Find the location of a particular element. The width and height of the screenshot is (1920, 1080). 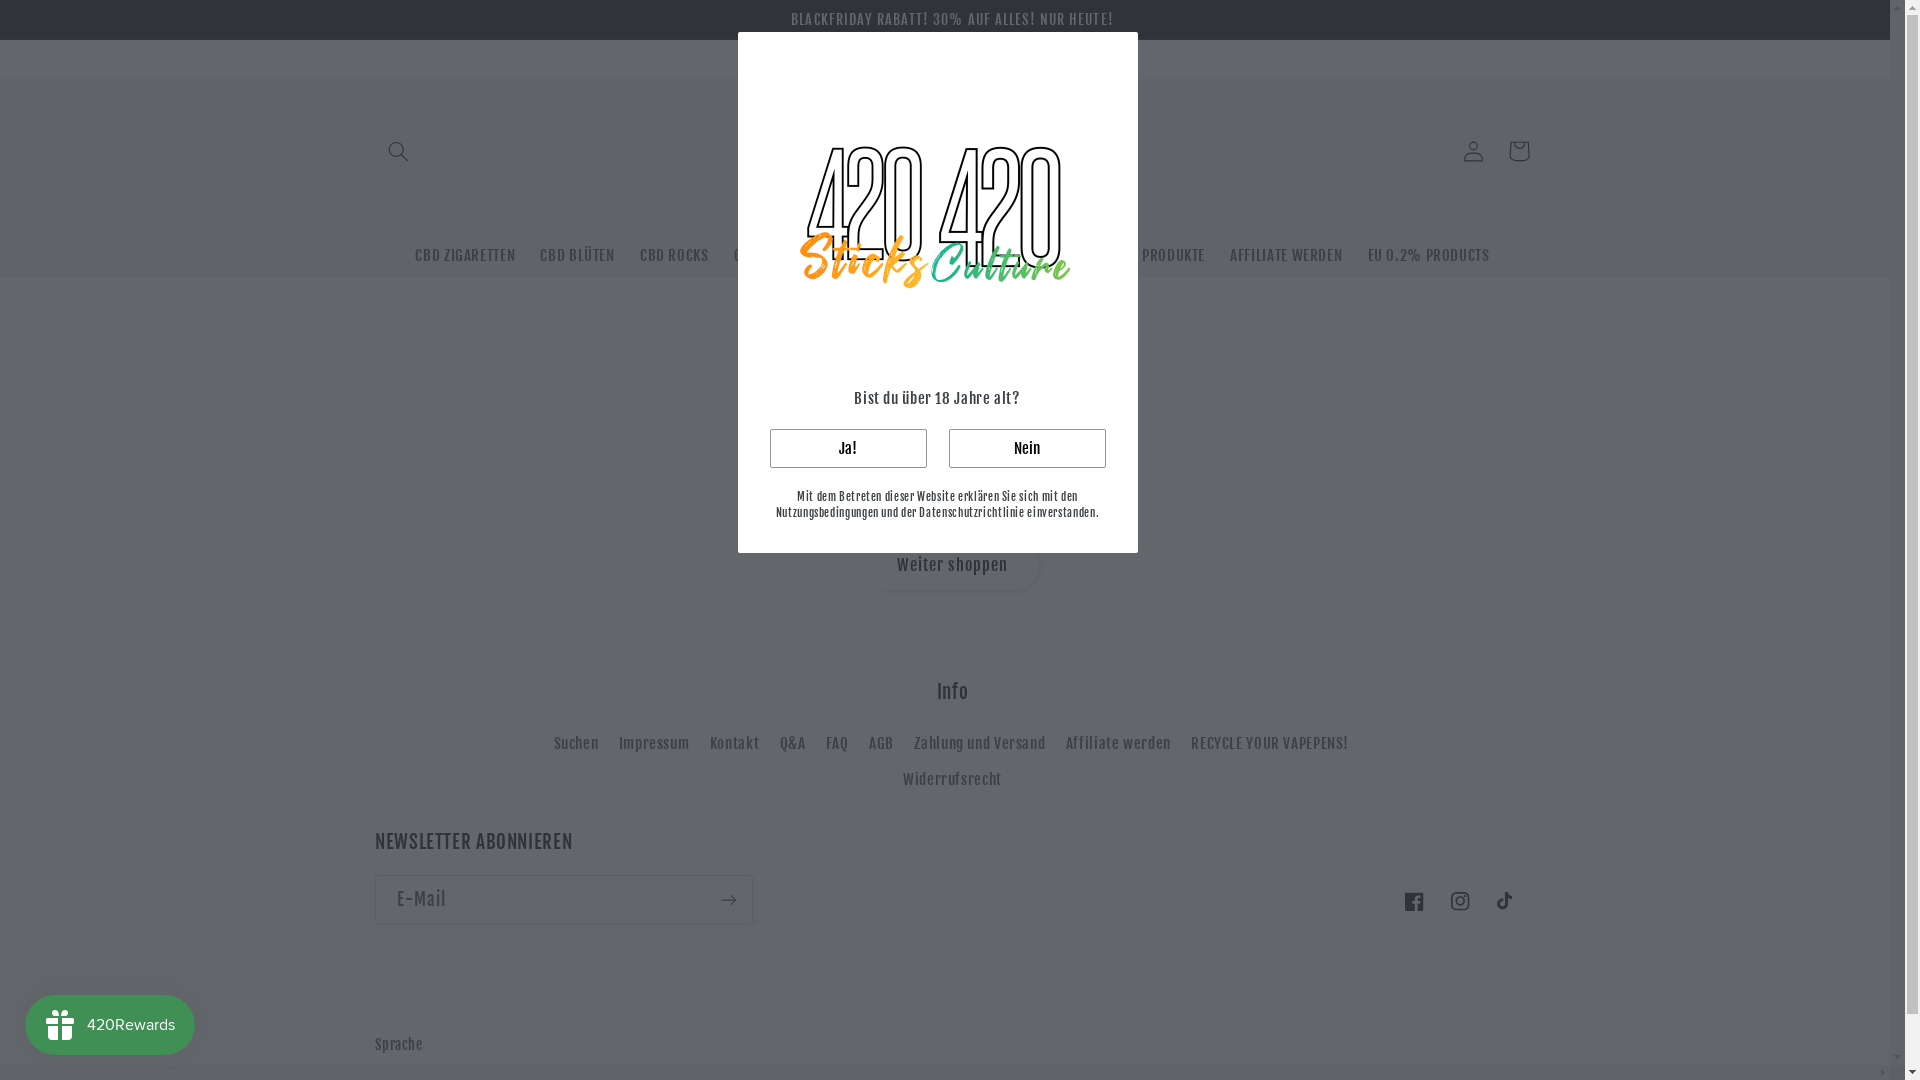

Facebook is located at coordinates (1414, 901).